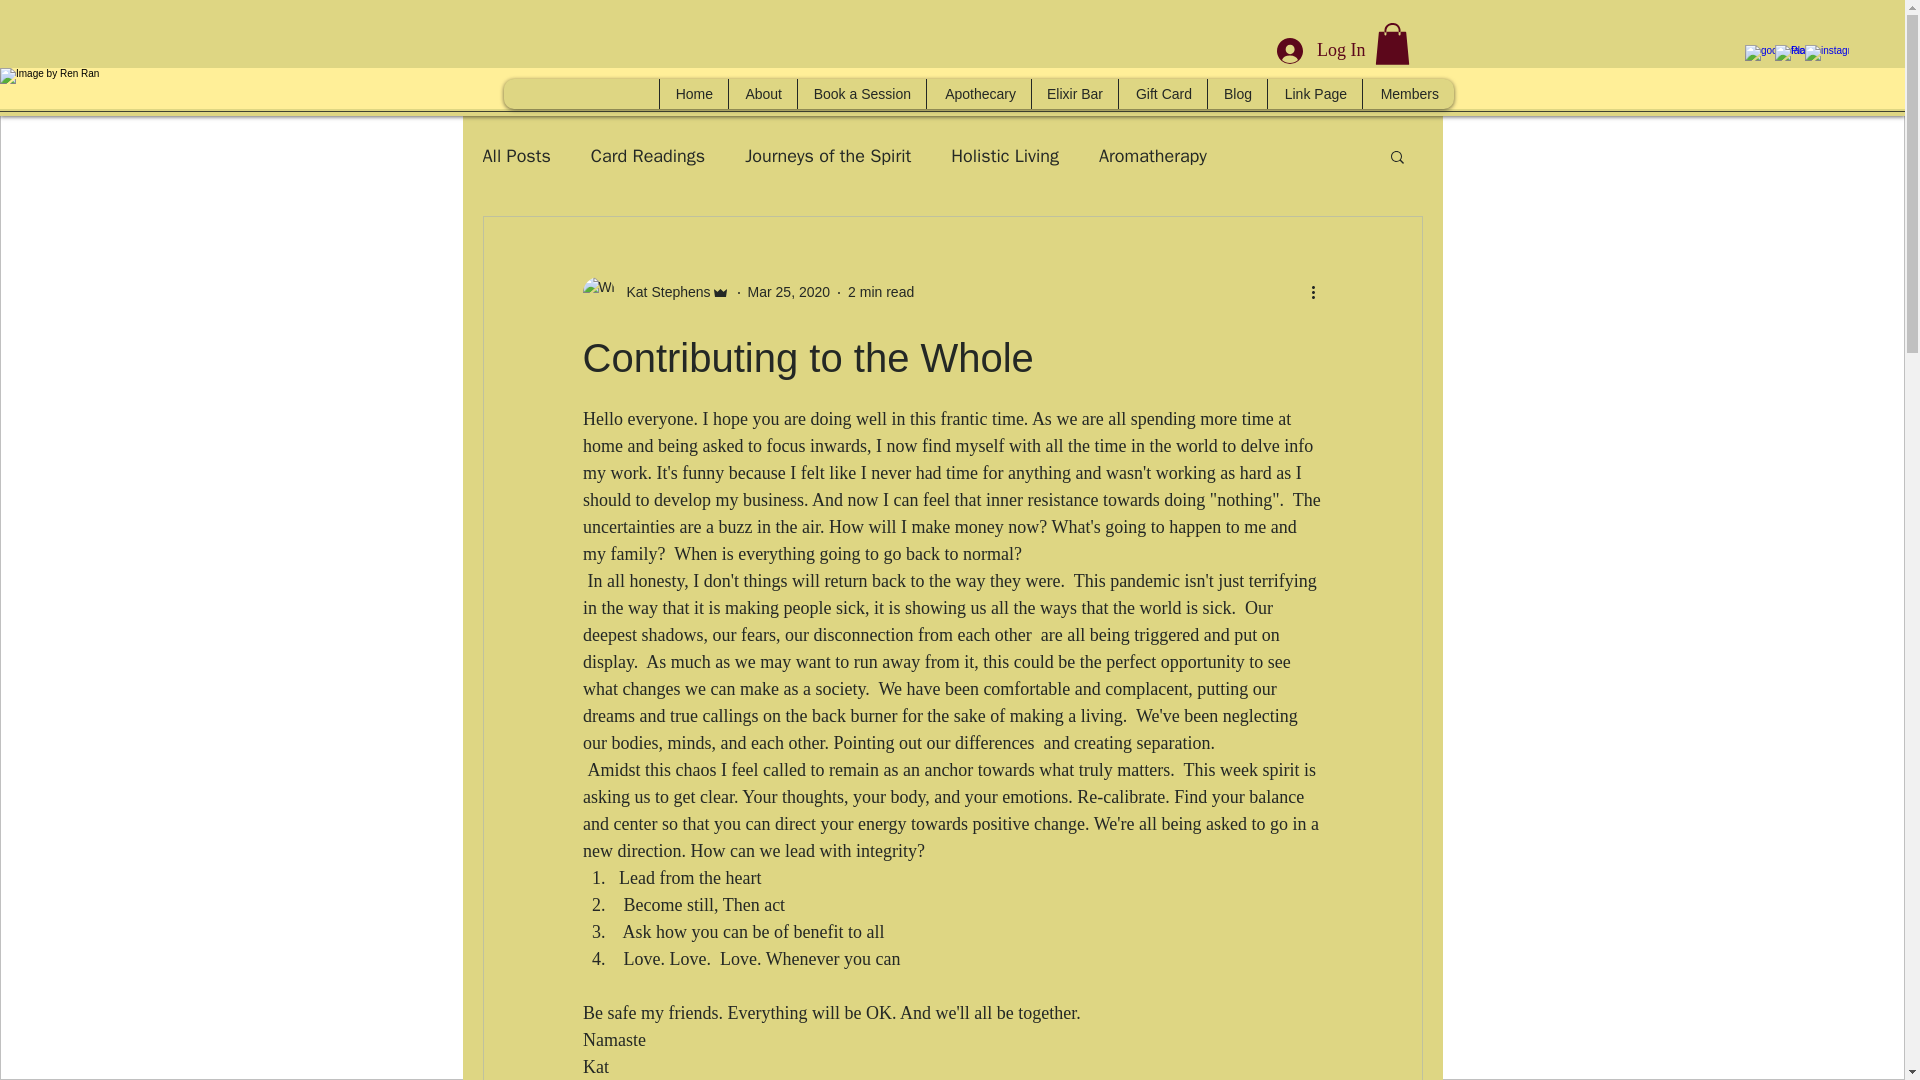 The height and width of the screenshot is (1080, 1920). Describe the element at coordinates (978, 94) in the screenshot. I see `Apothecary` at that location.